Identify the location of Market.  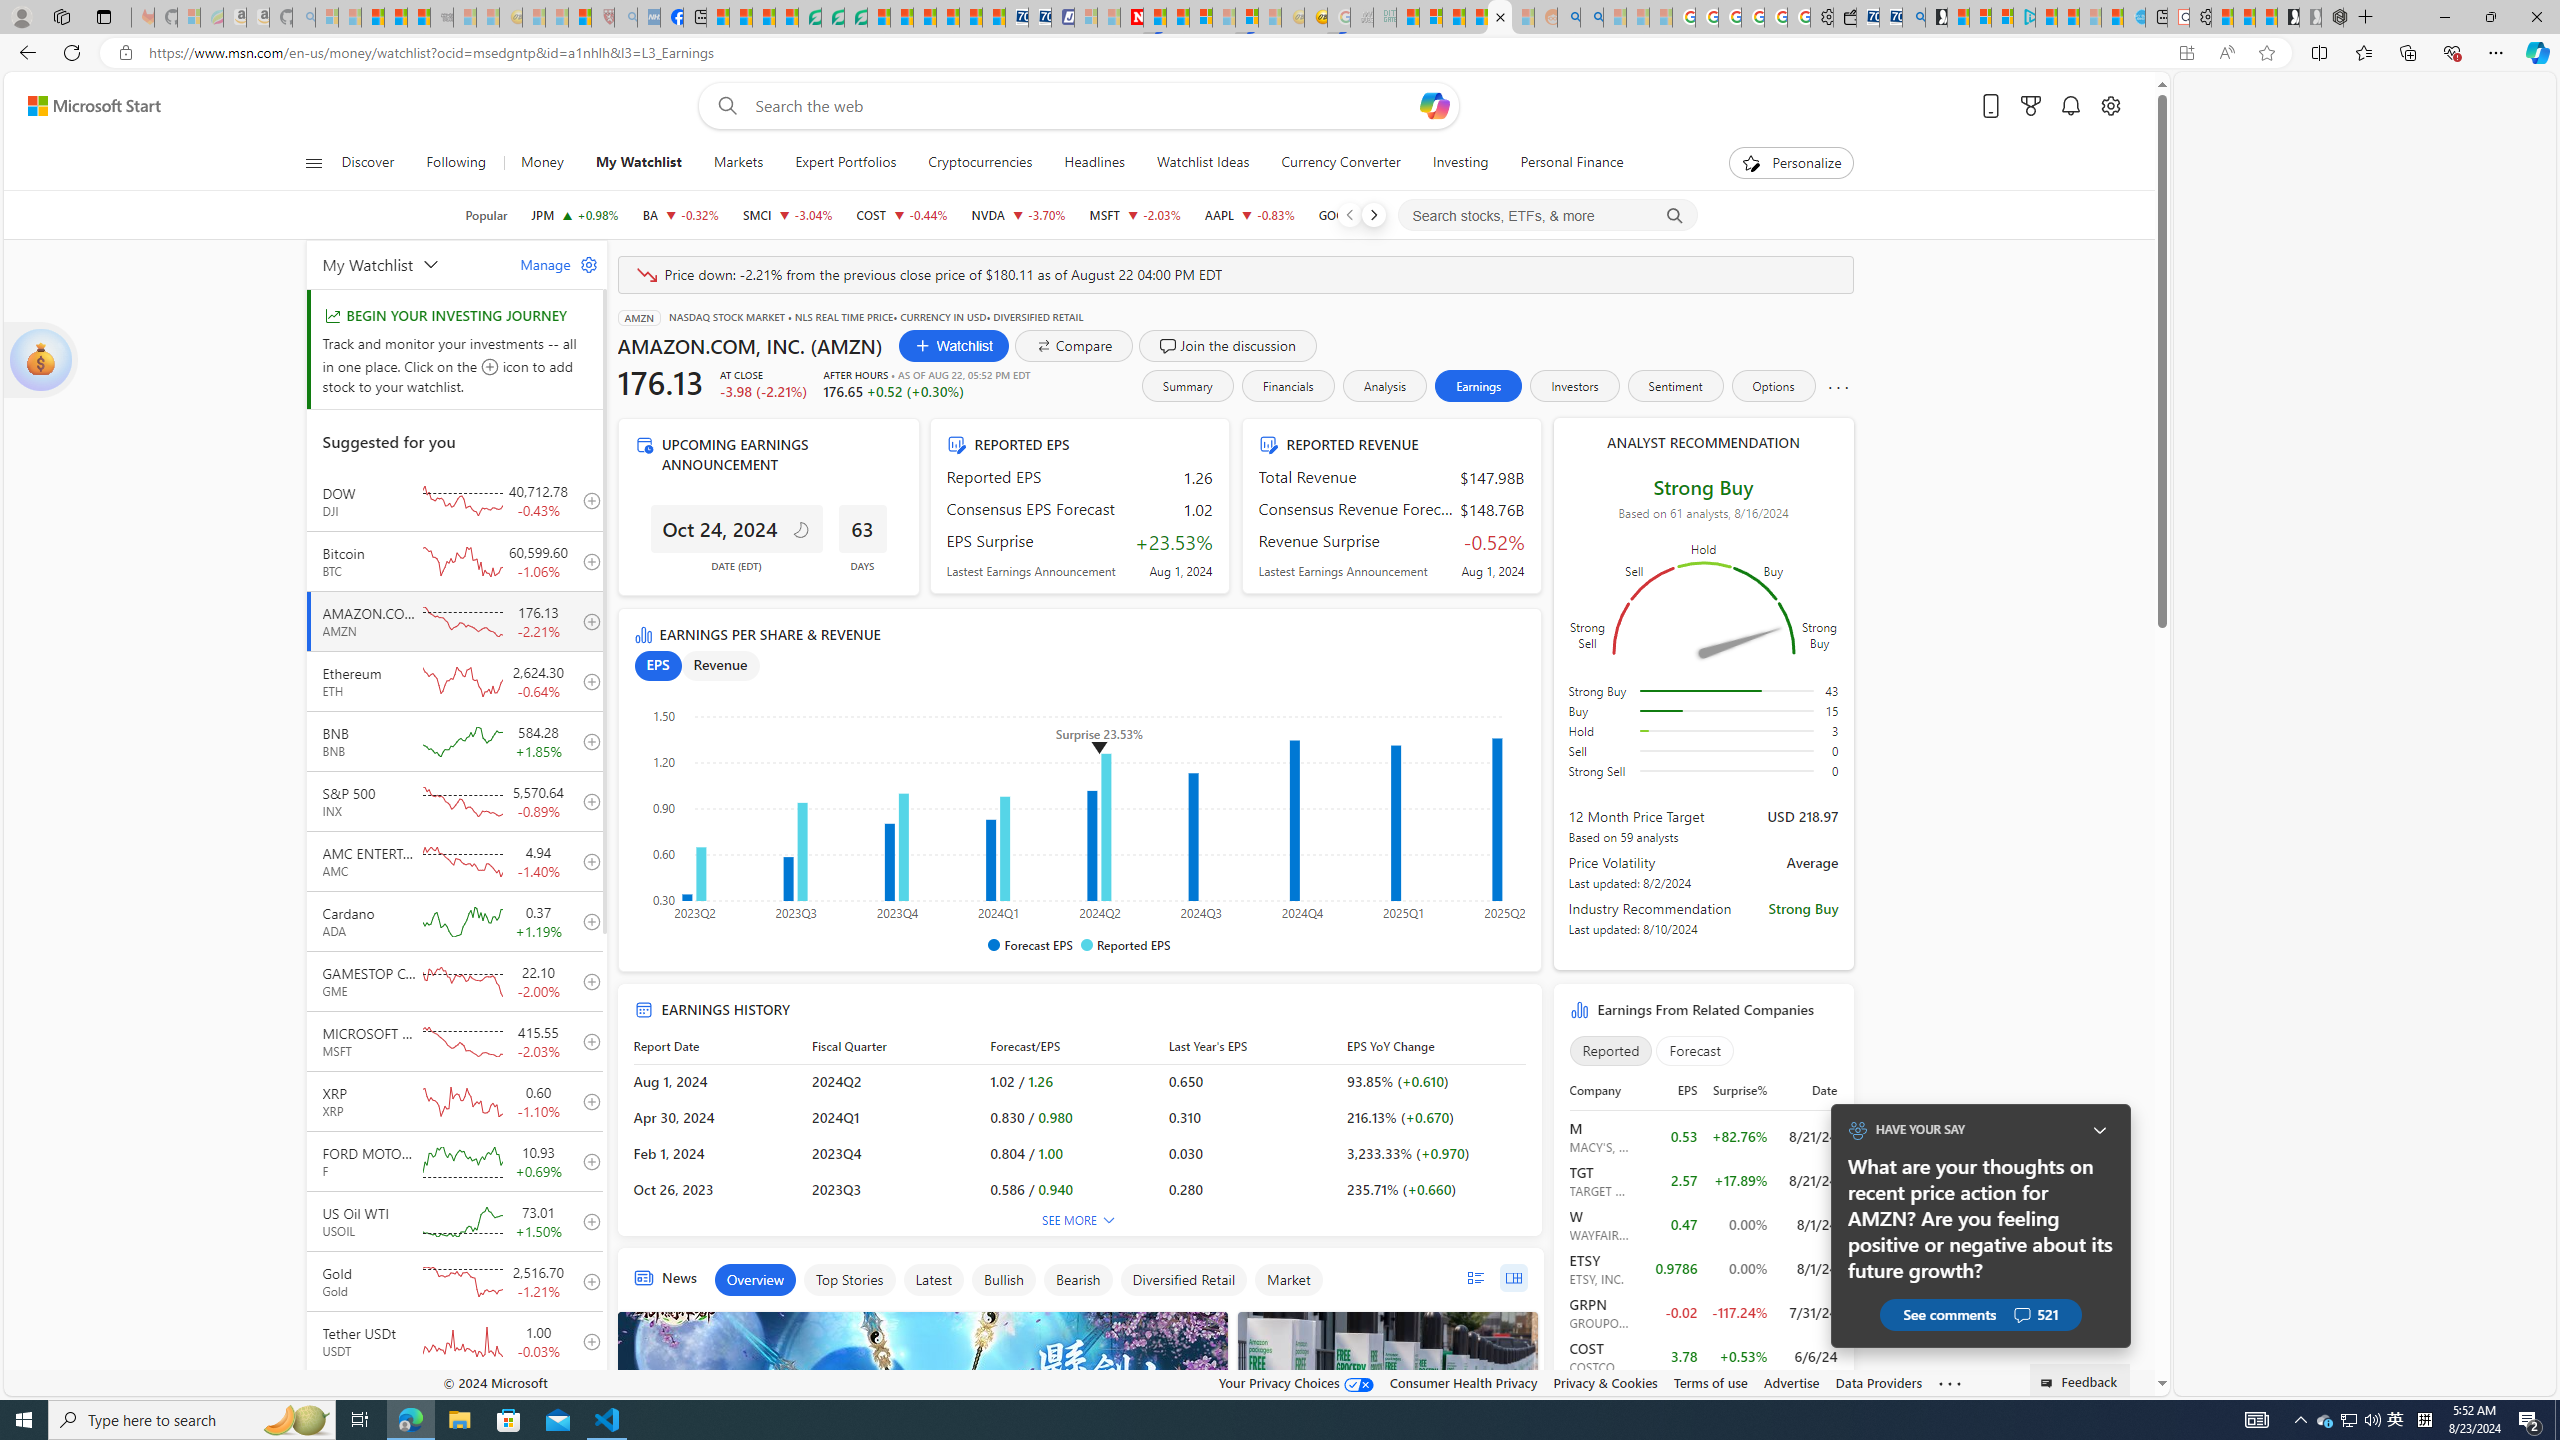
(1288, 1280).